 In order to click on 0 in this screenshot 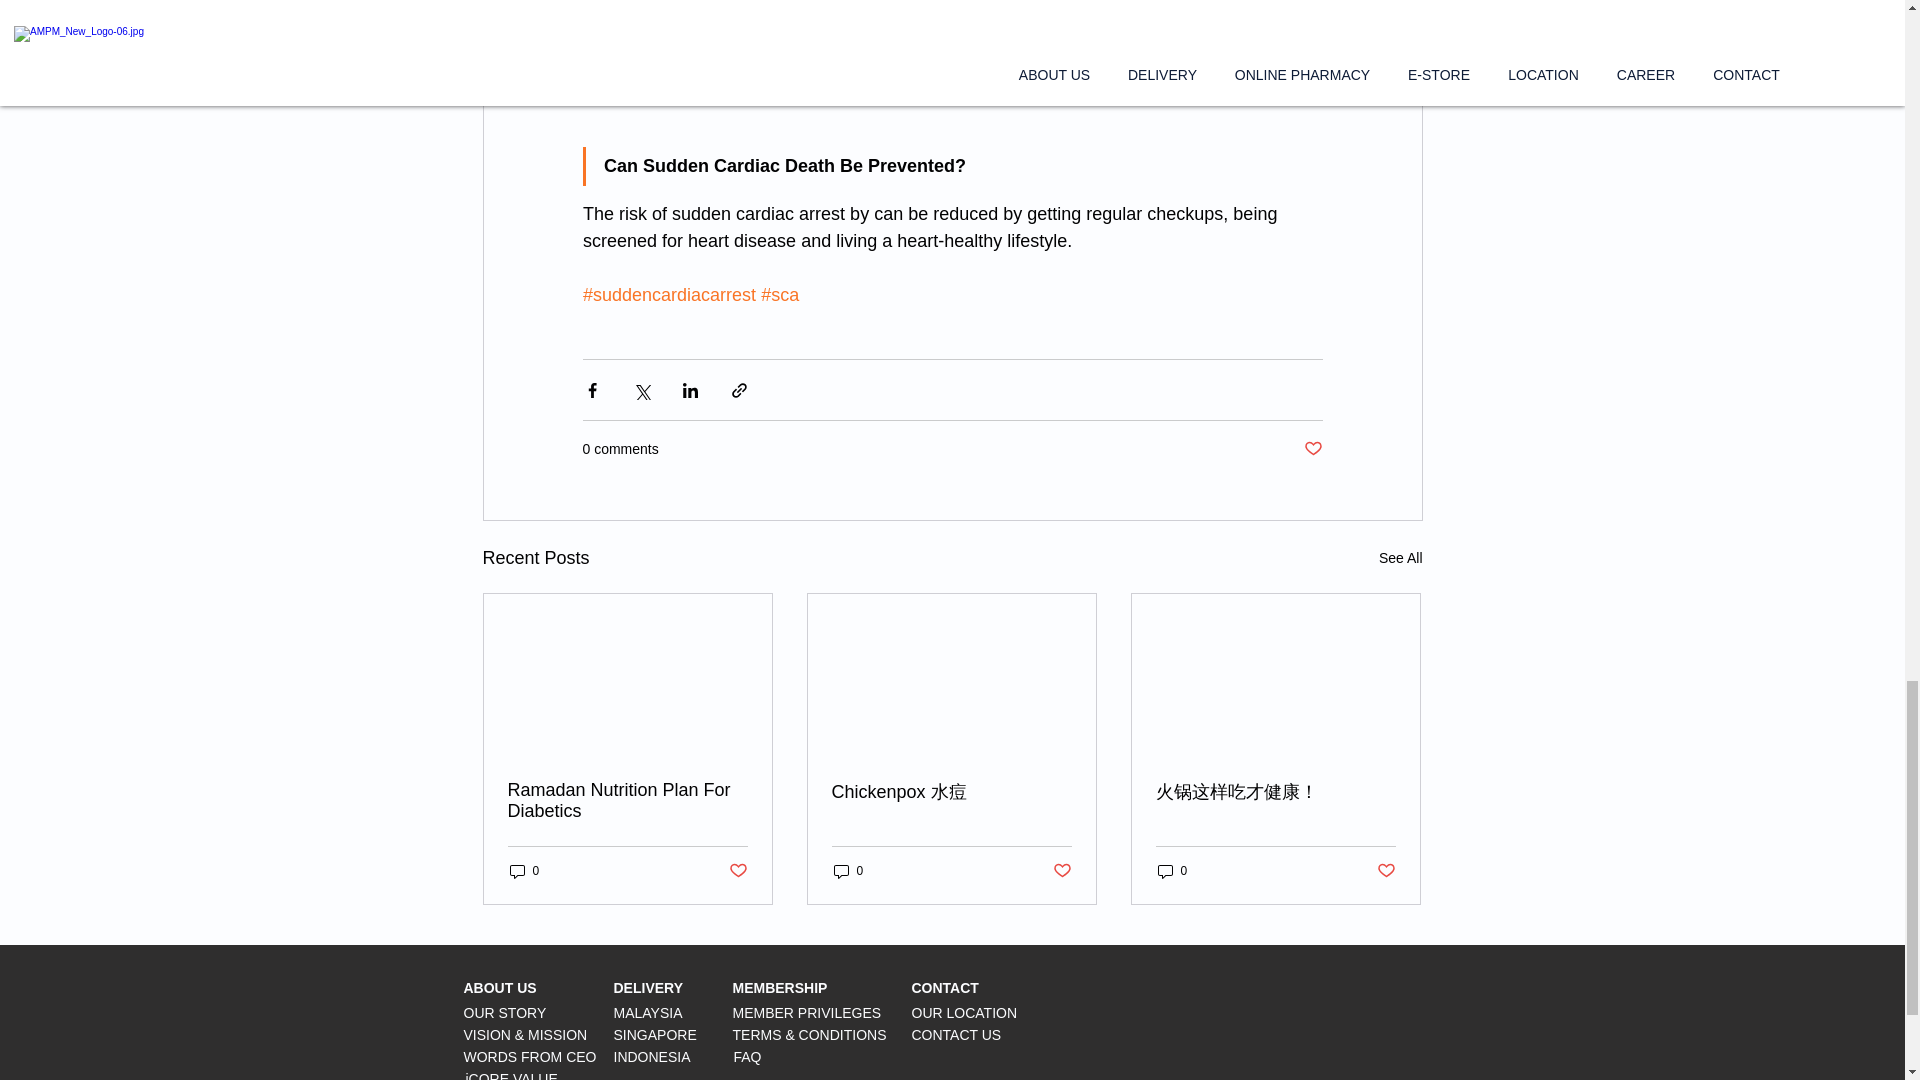, I will do `click(524, 871)`.